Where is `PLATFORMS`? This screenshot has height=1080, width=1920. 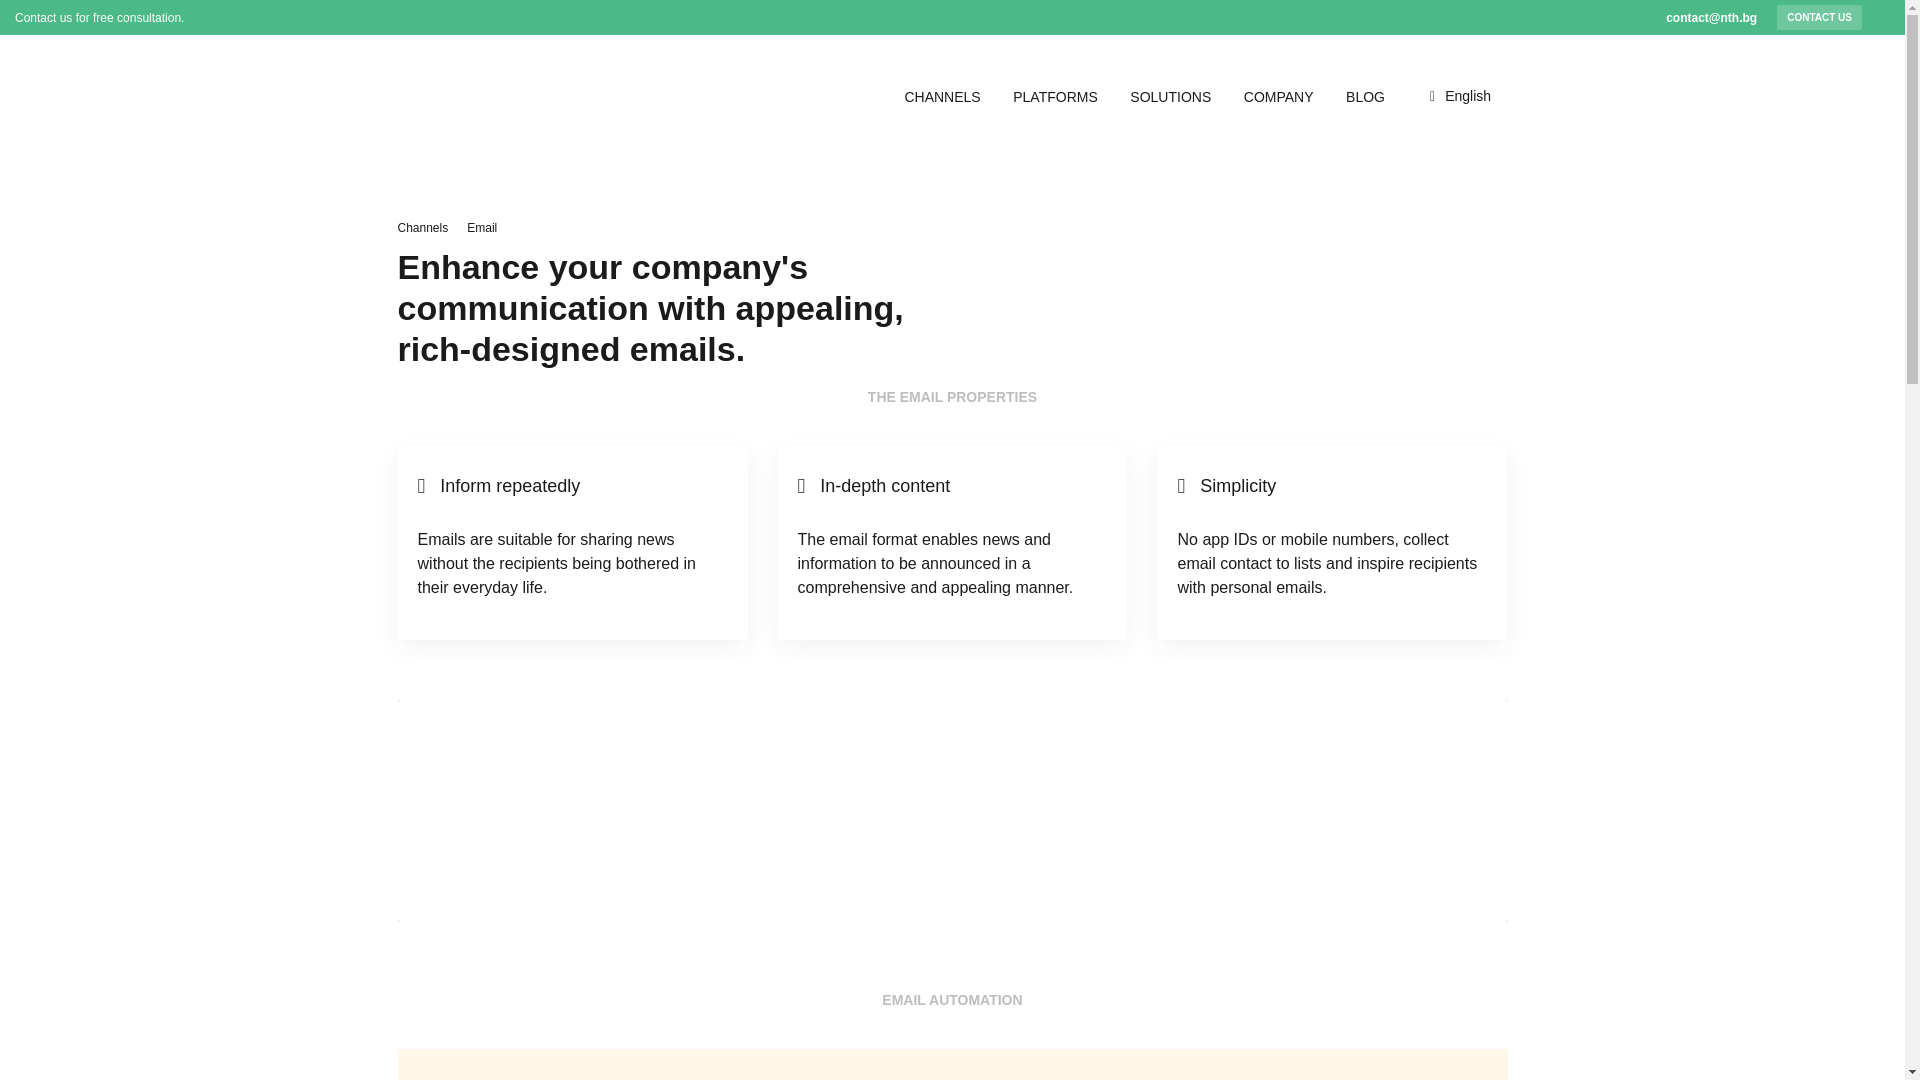
PLATFORMS is located at coordinates (1061, 96).